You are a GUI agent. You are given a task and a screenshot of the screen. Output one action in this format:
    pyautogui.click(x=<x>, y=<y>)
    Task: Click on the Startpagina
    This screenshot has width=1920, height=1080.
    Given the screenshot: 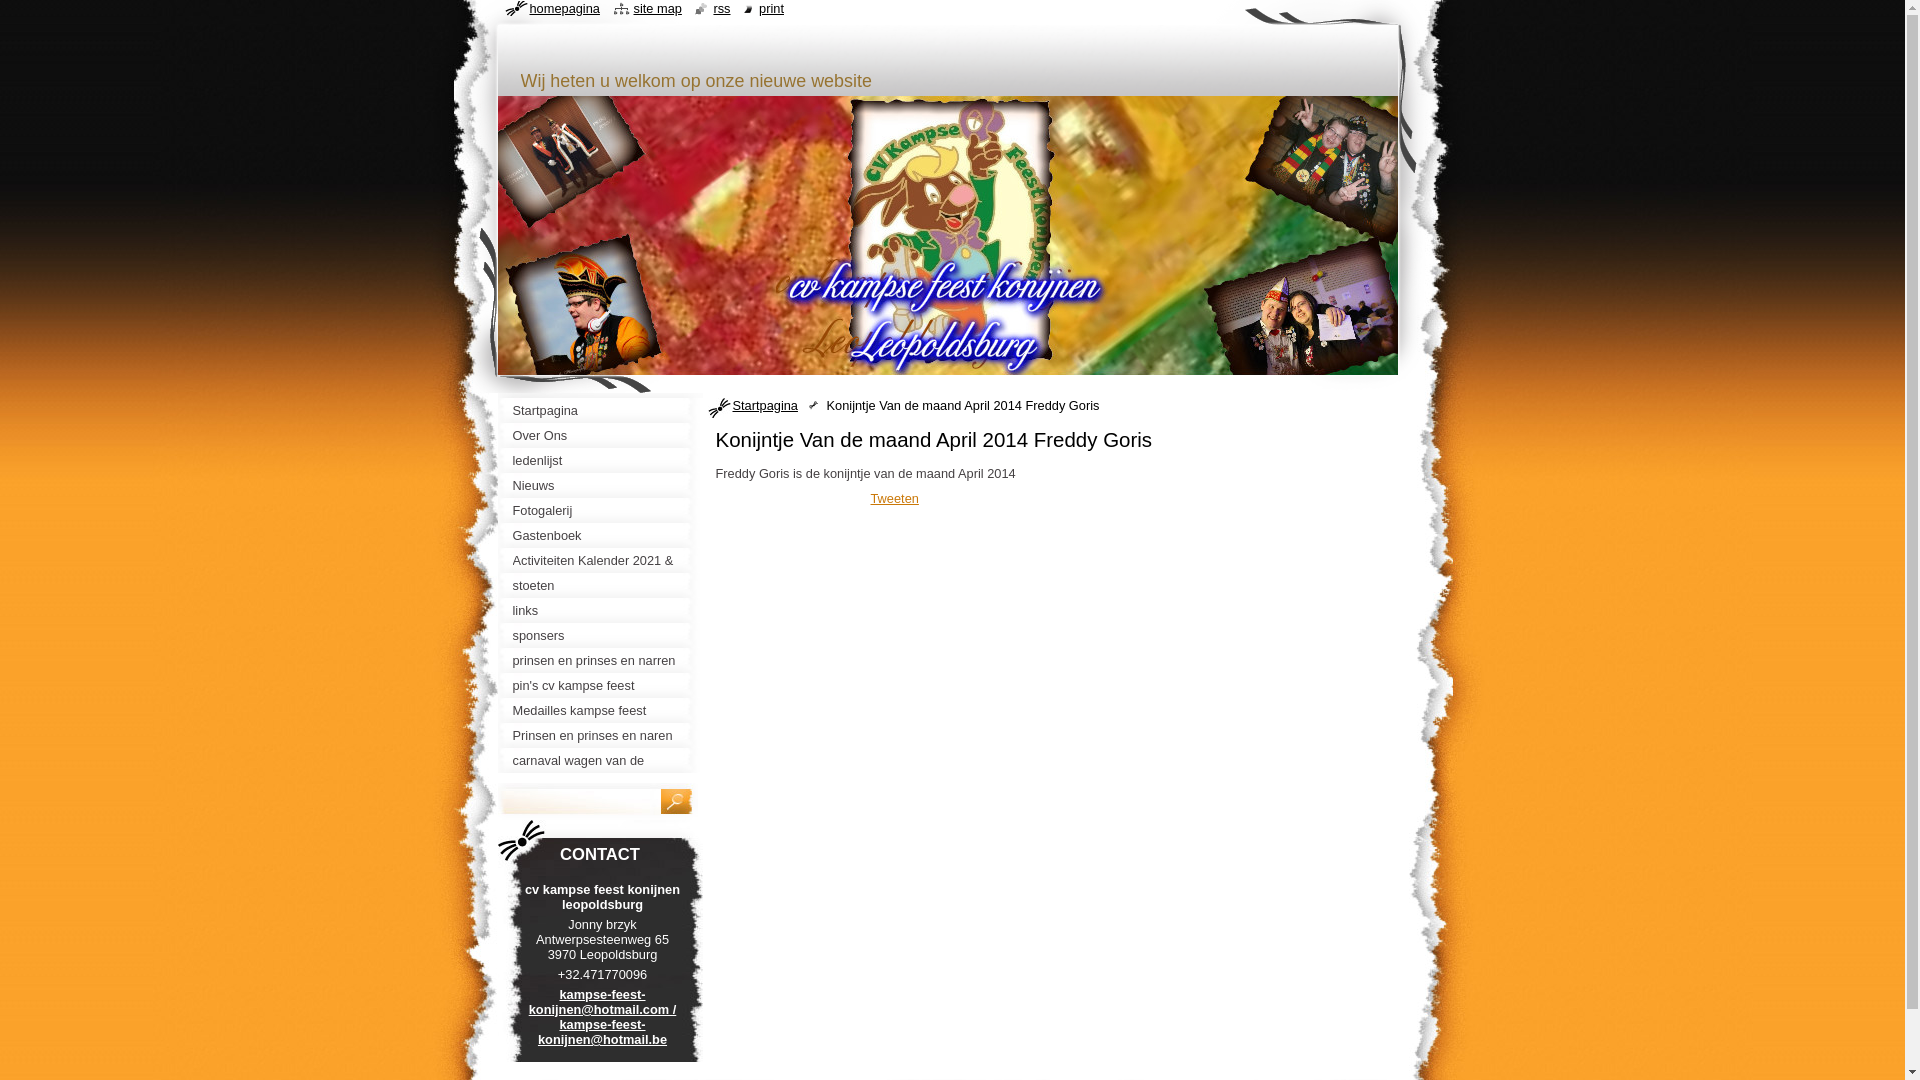 What is the action you would take?
    pyautogui.click(x=600, y=410)
    